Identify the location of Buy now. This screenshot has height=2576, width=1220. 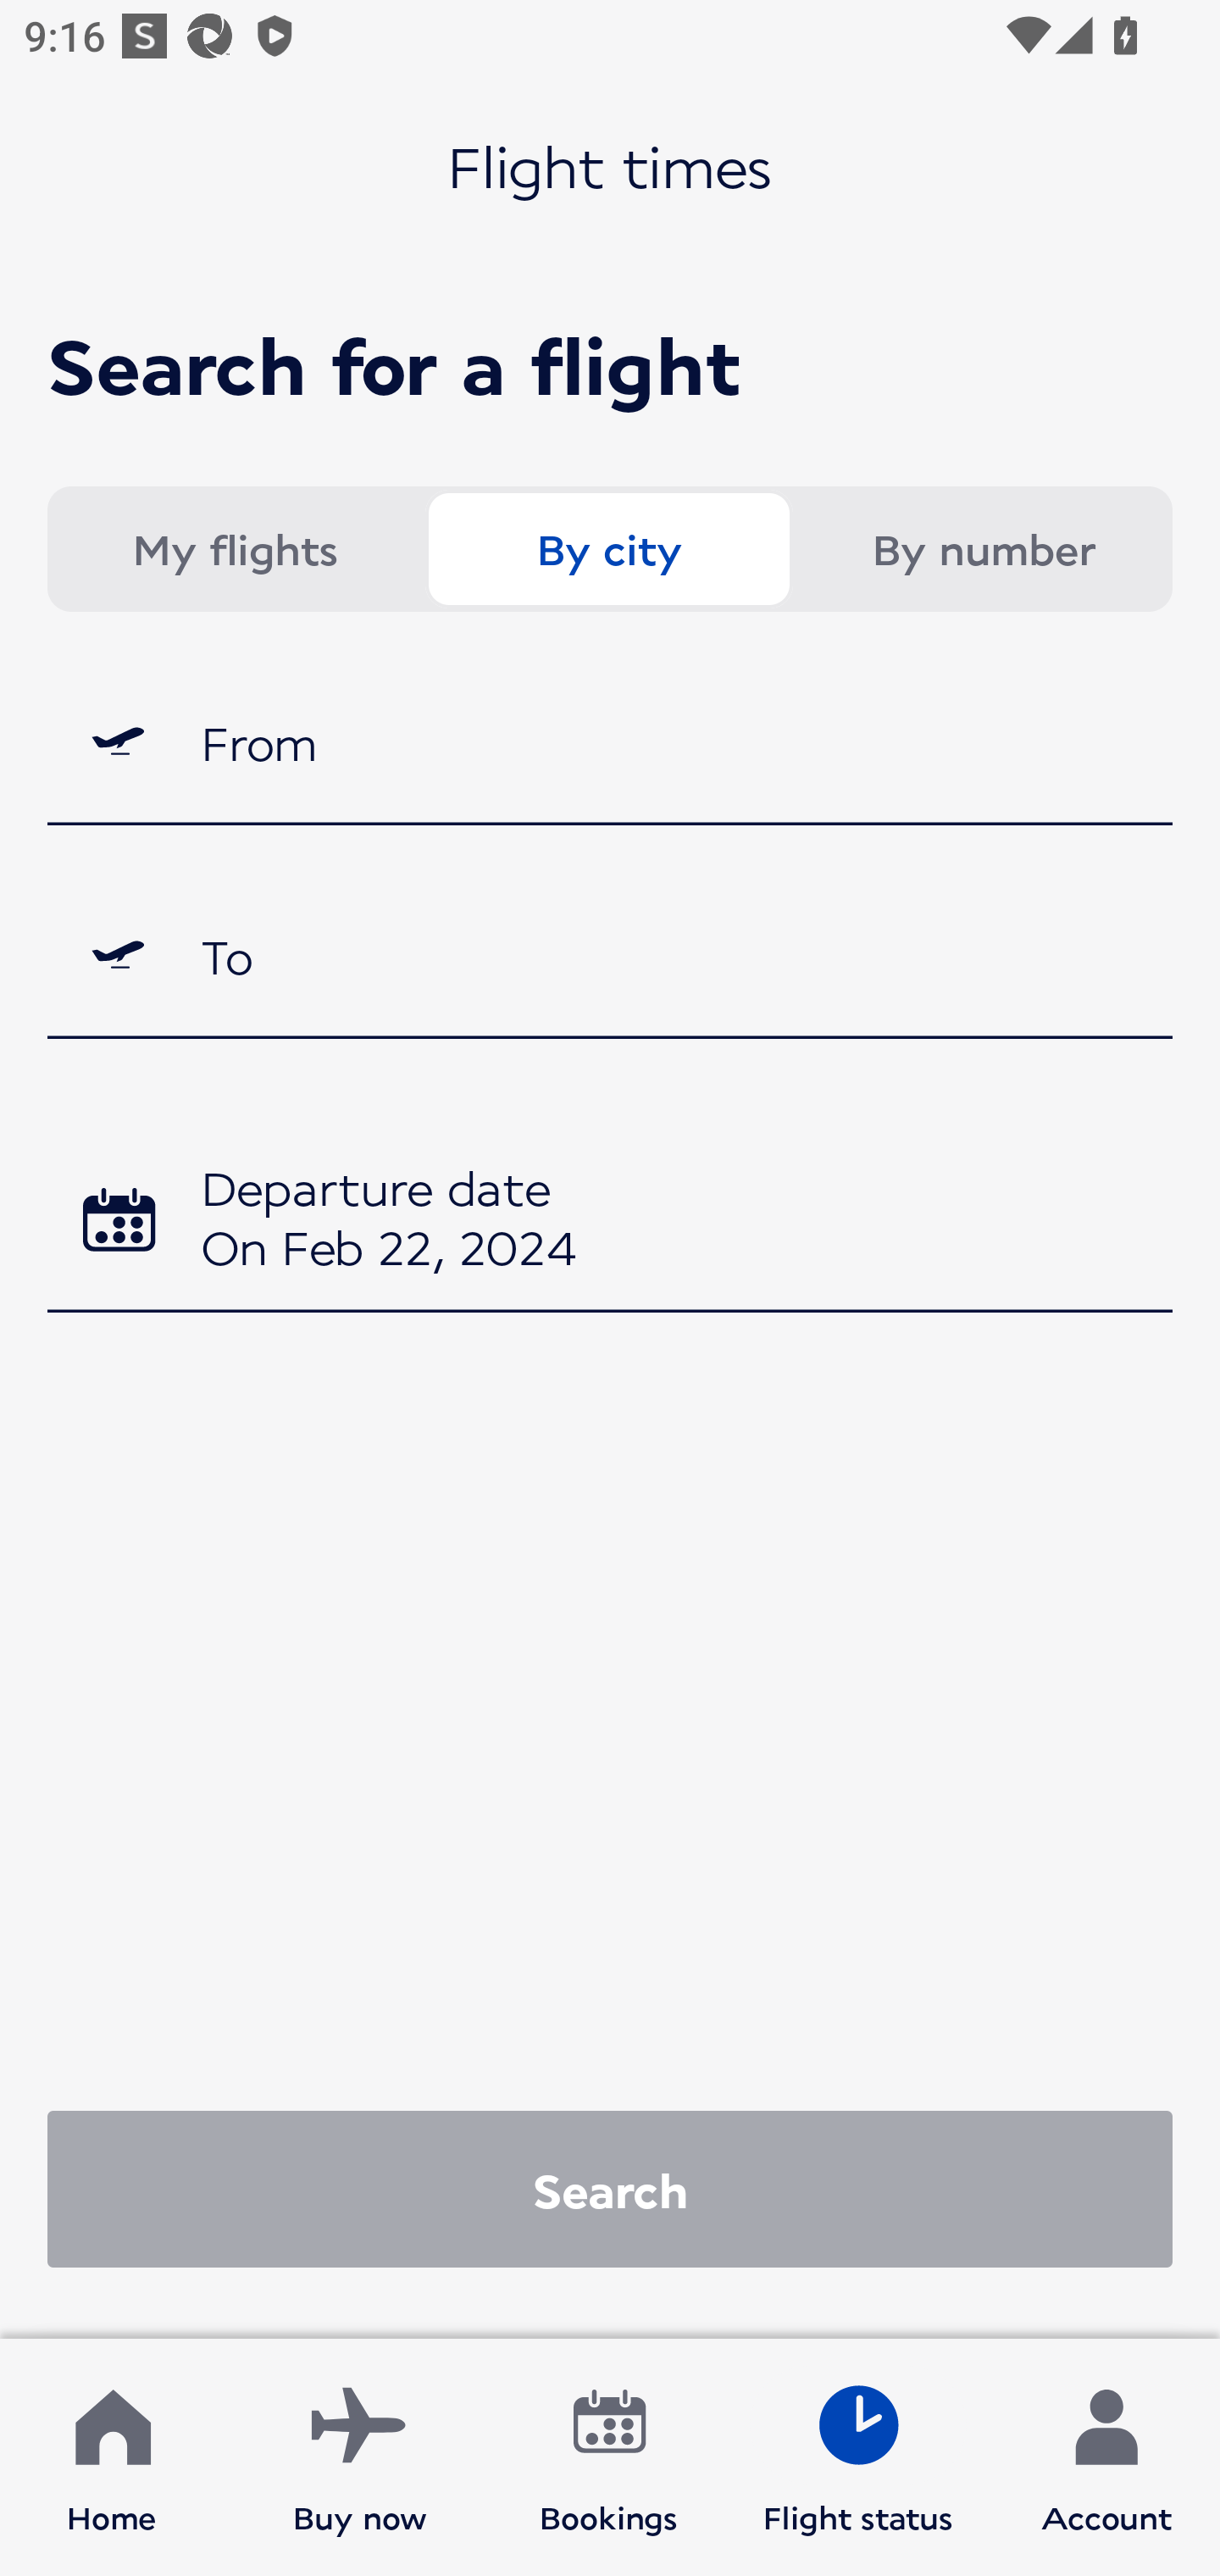
(360, 2457).